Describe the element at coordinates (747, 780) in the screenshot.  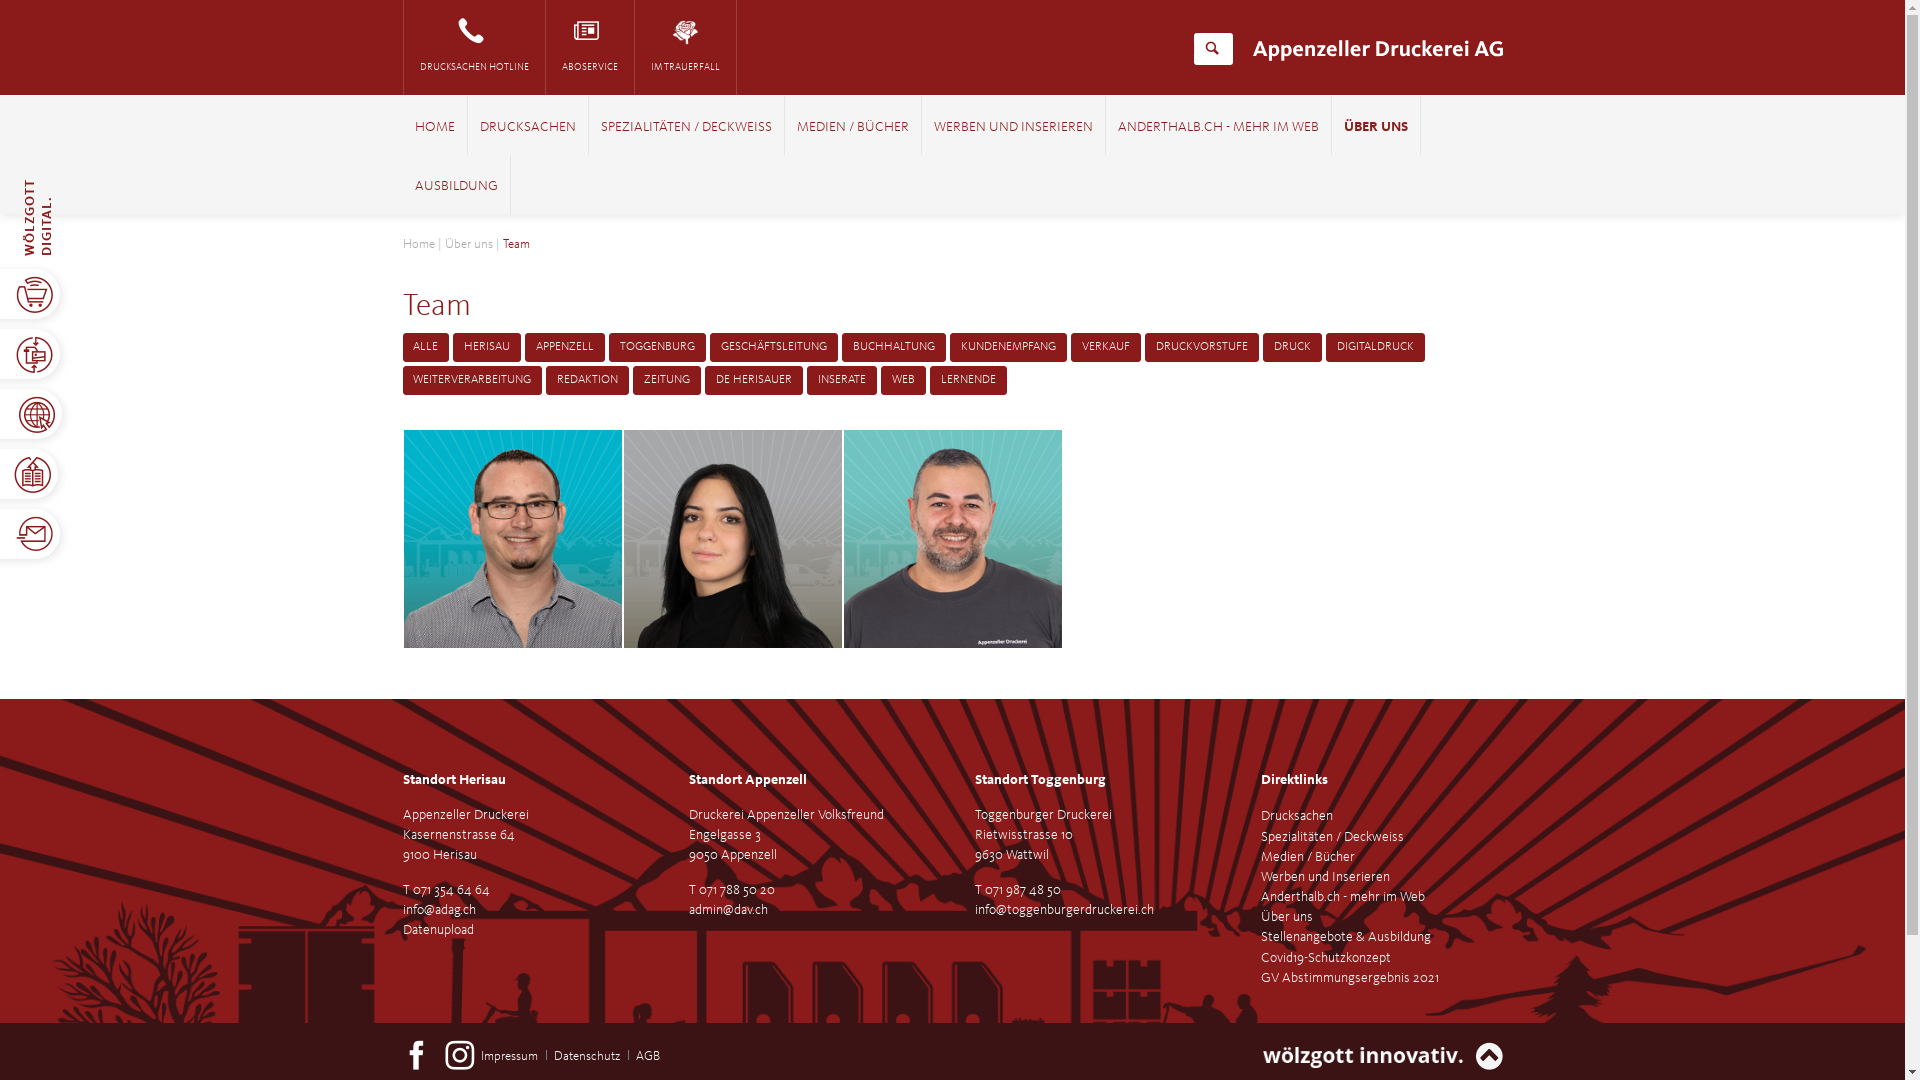
I see `Standort Appenzell` at that location.